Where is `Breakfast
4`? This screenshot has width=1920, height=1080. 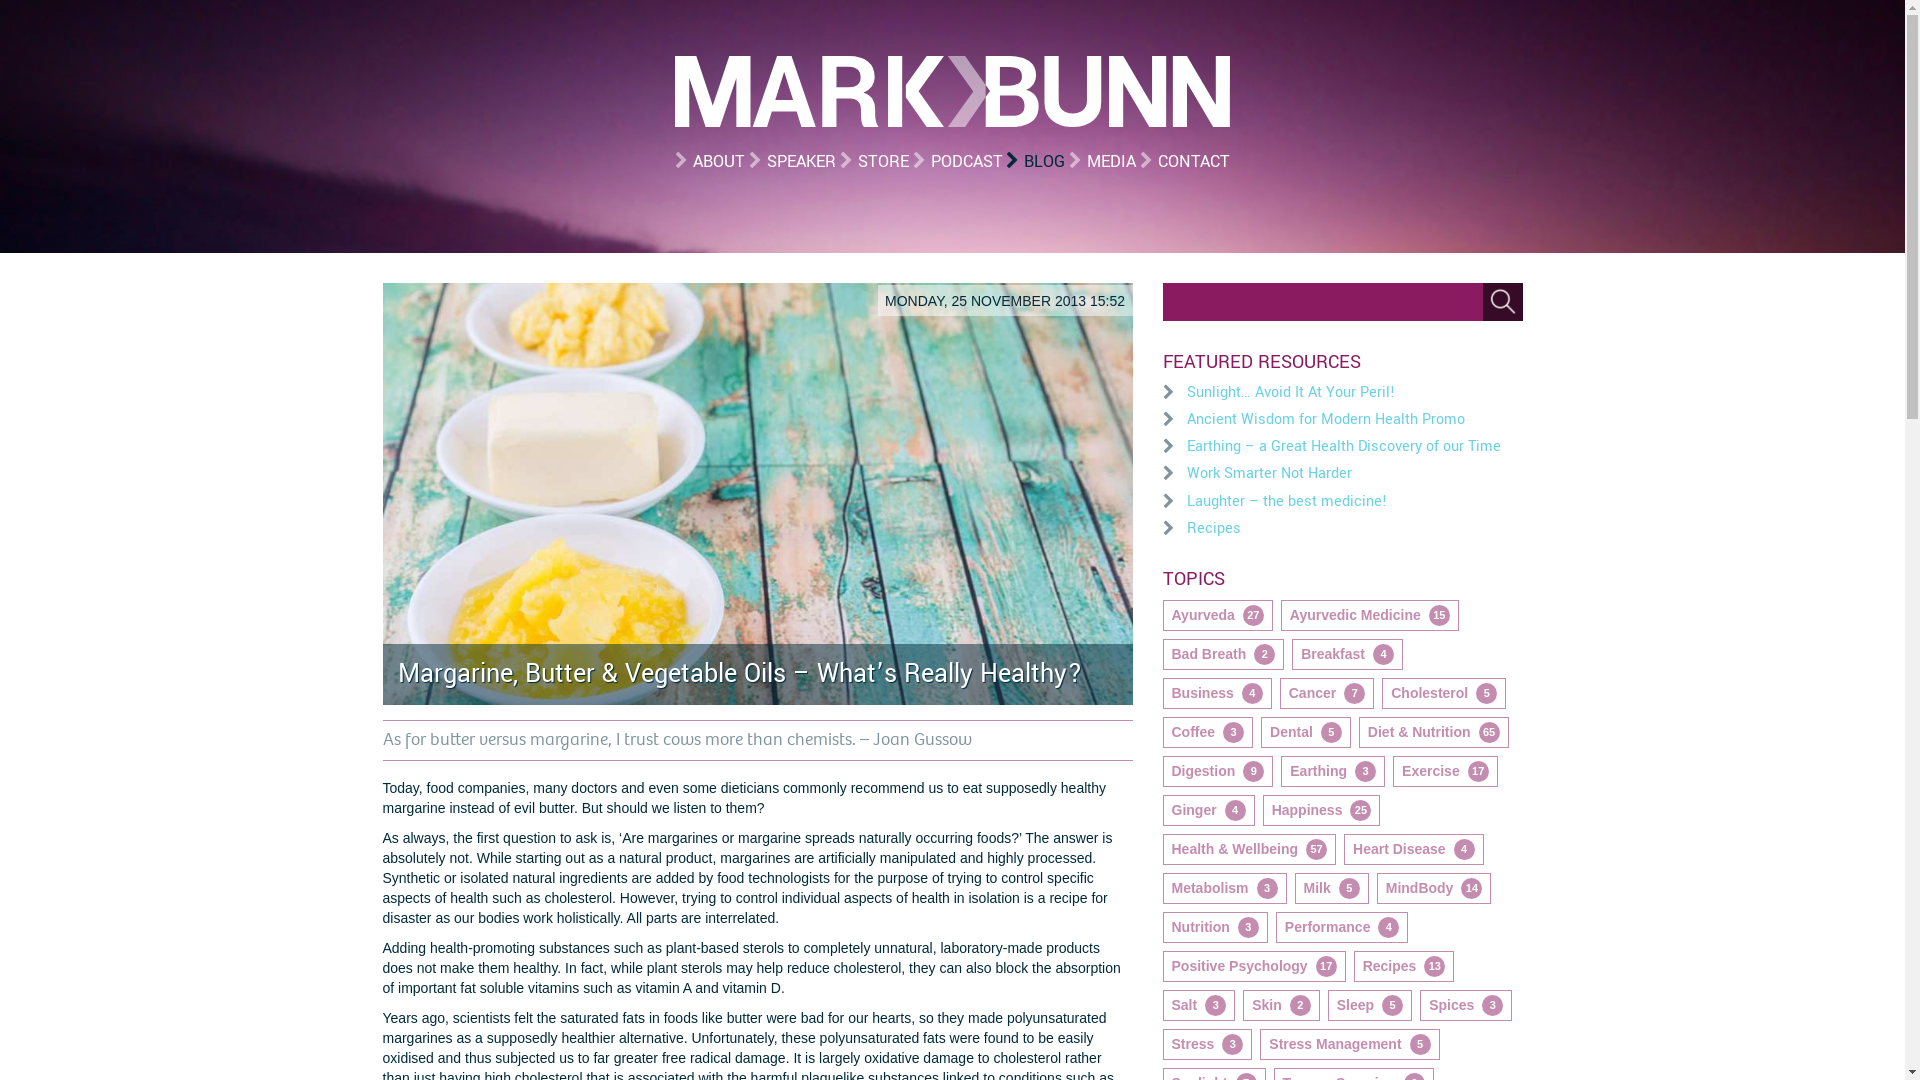 Breakfast
4 is located at coordinates (1348, 654).